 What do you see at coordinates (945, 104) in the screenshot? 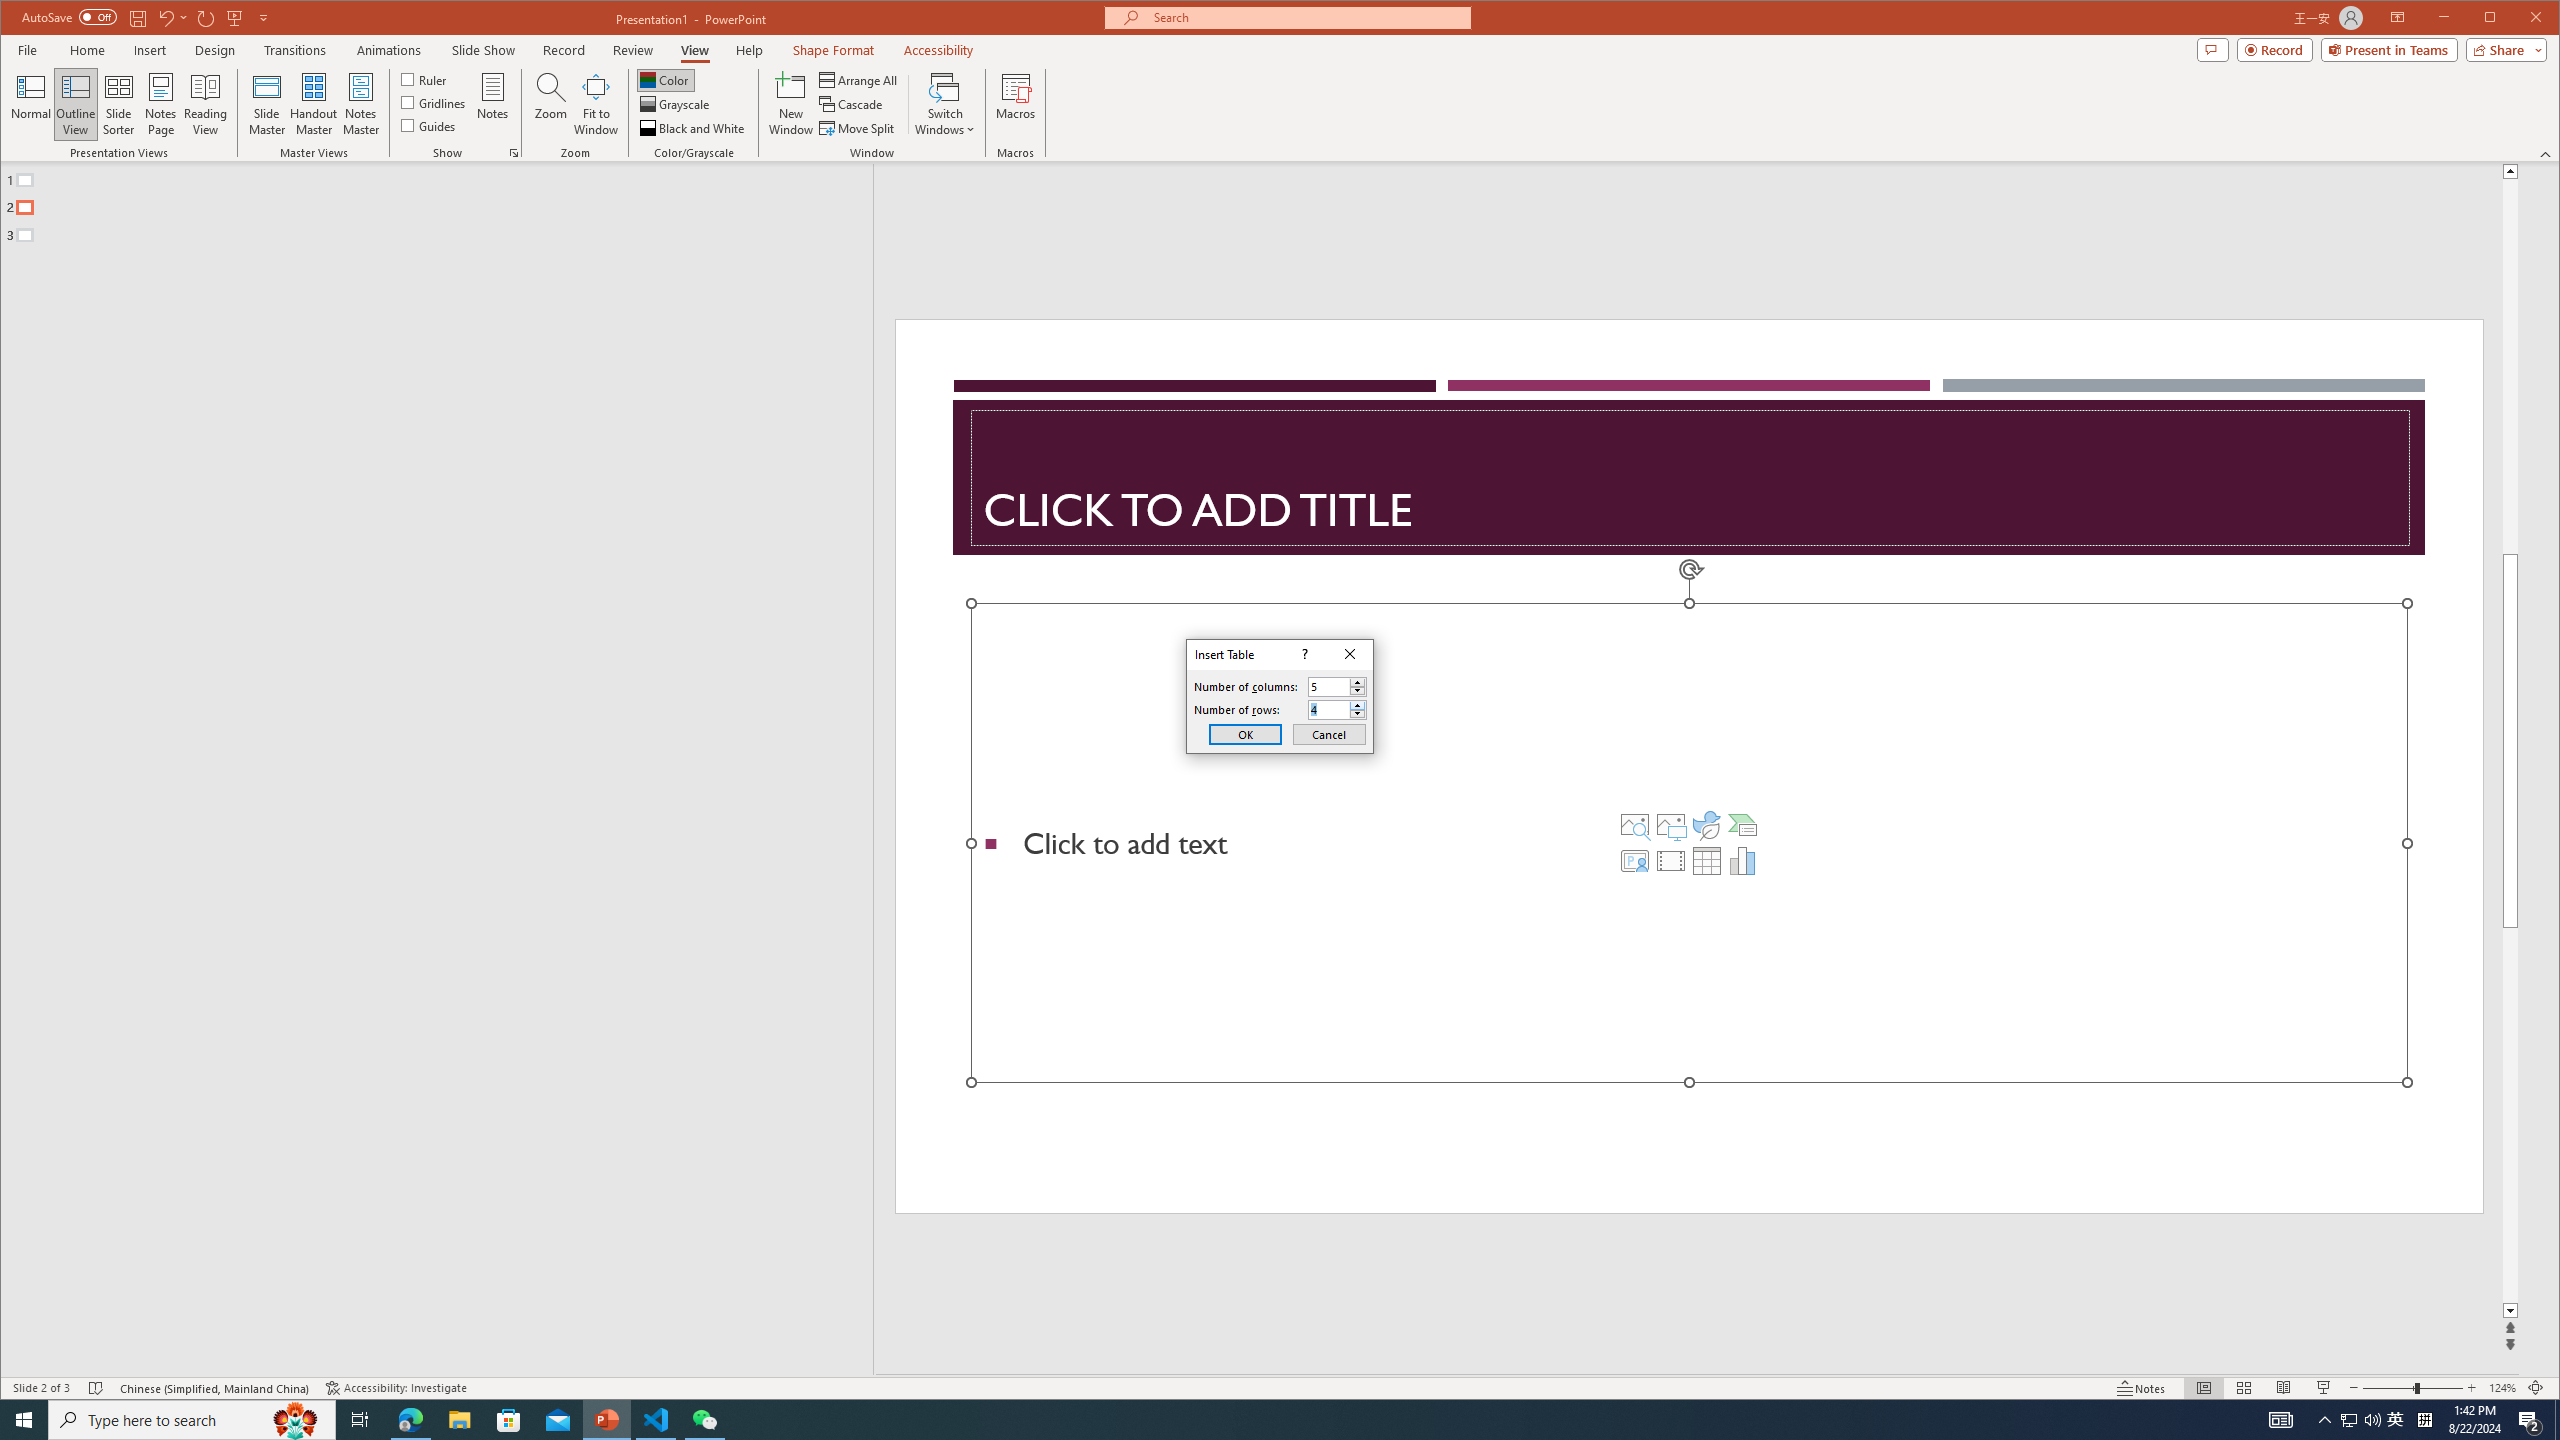
I see `Switch Windows` at bounding box center [945, 104].